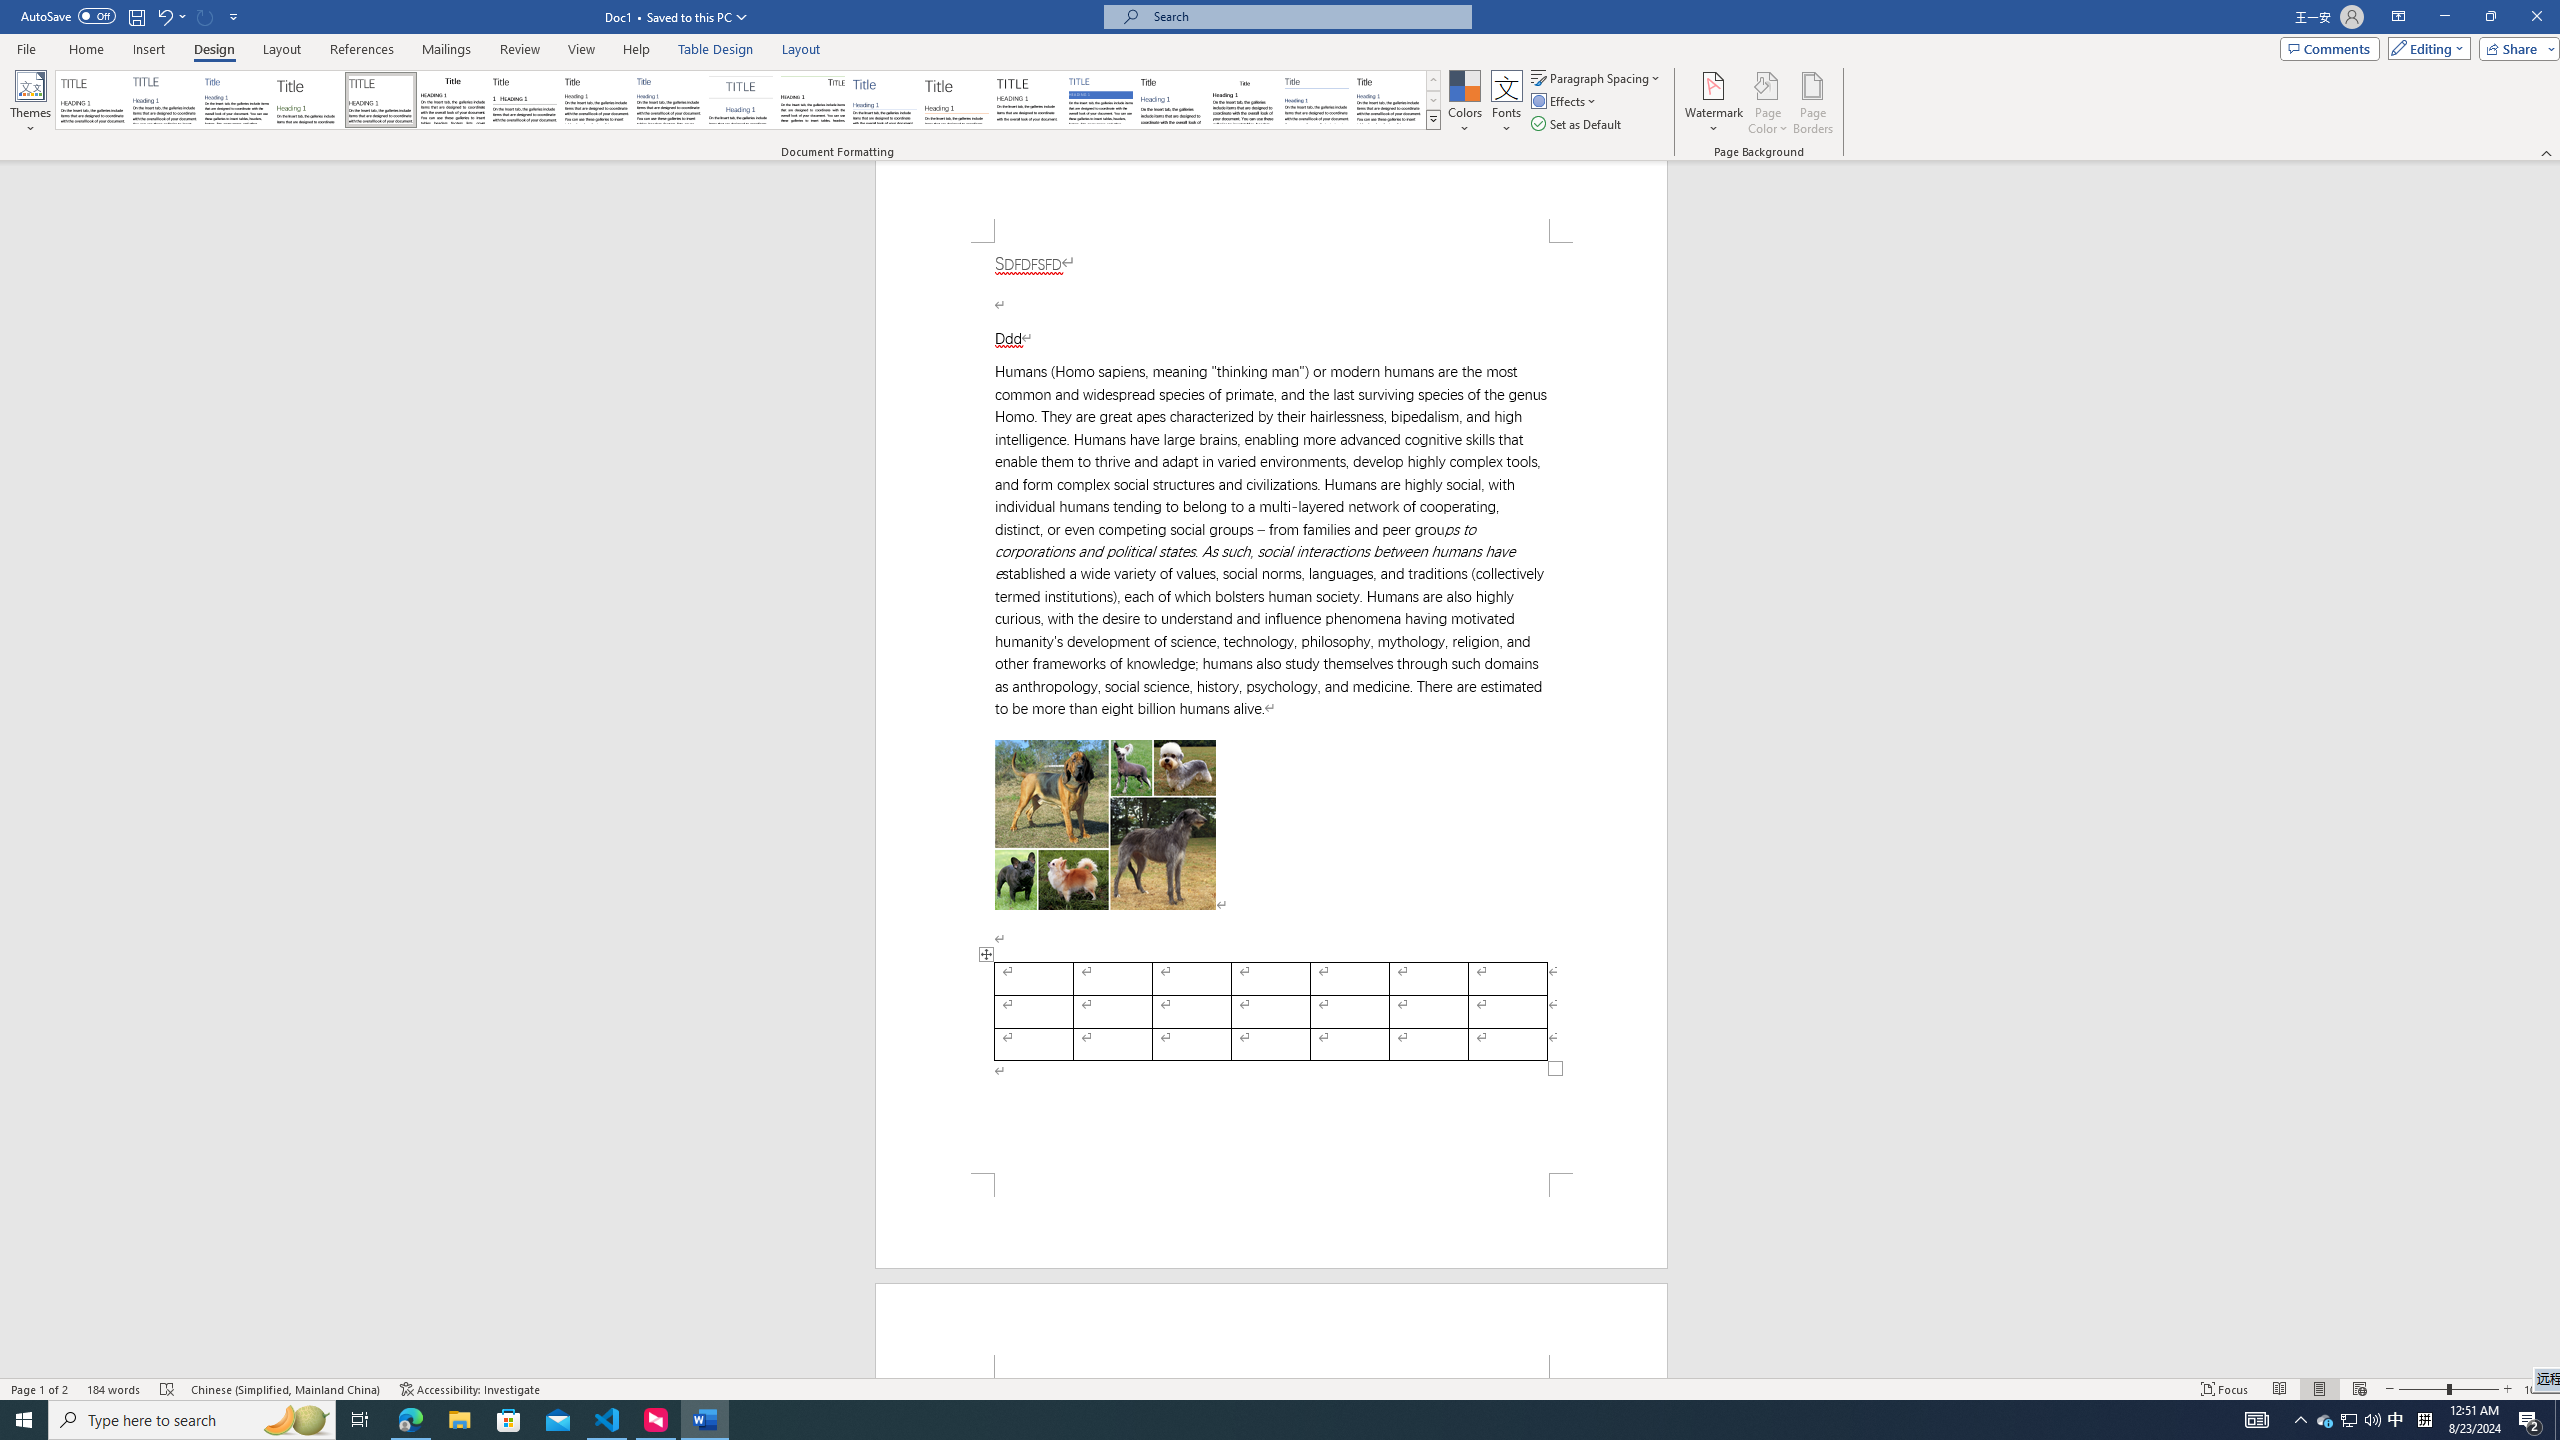 The image size is (2560, 1440). I want to click on Word 2003, so click(1244, 100).